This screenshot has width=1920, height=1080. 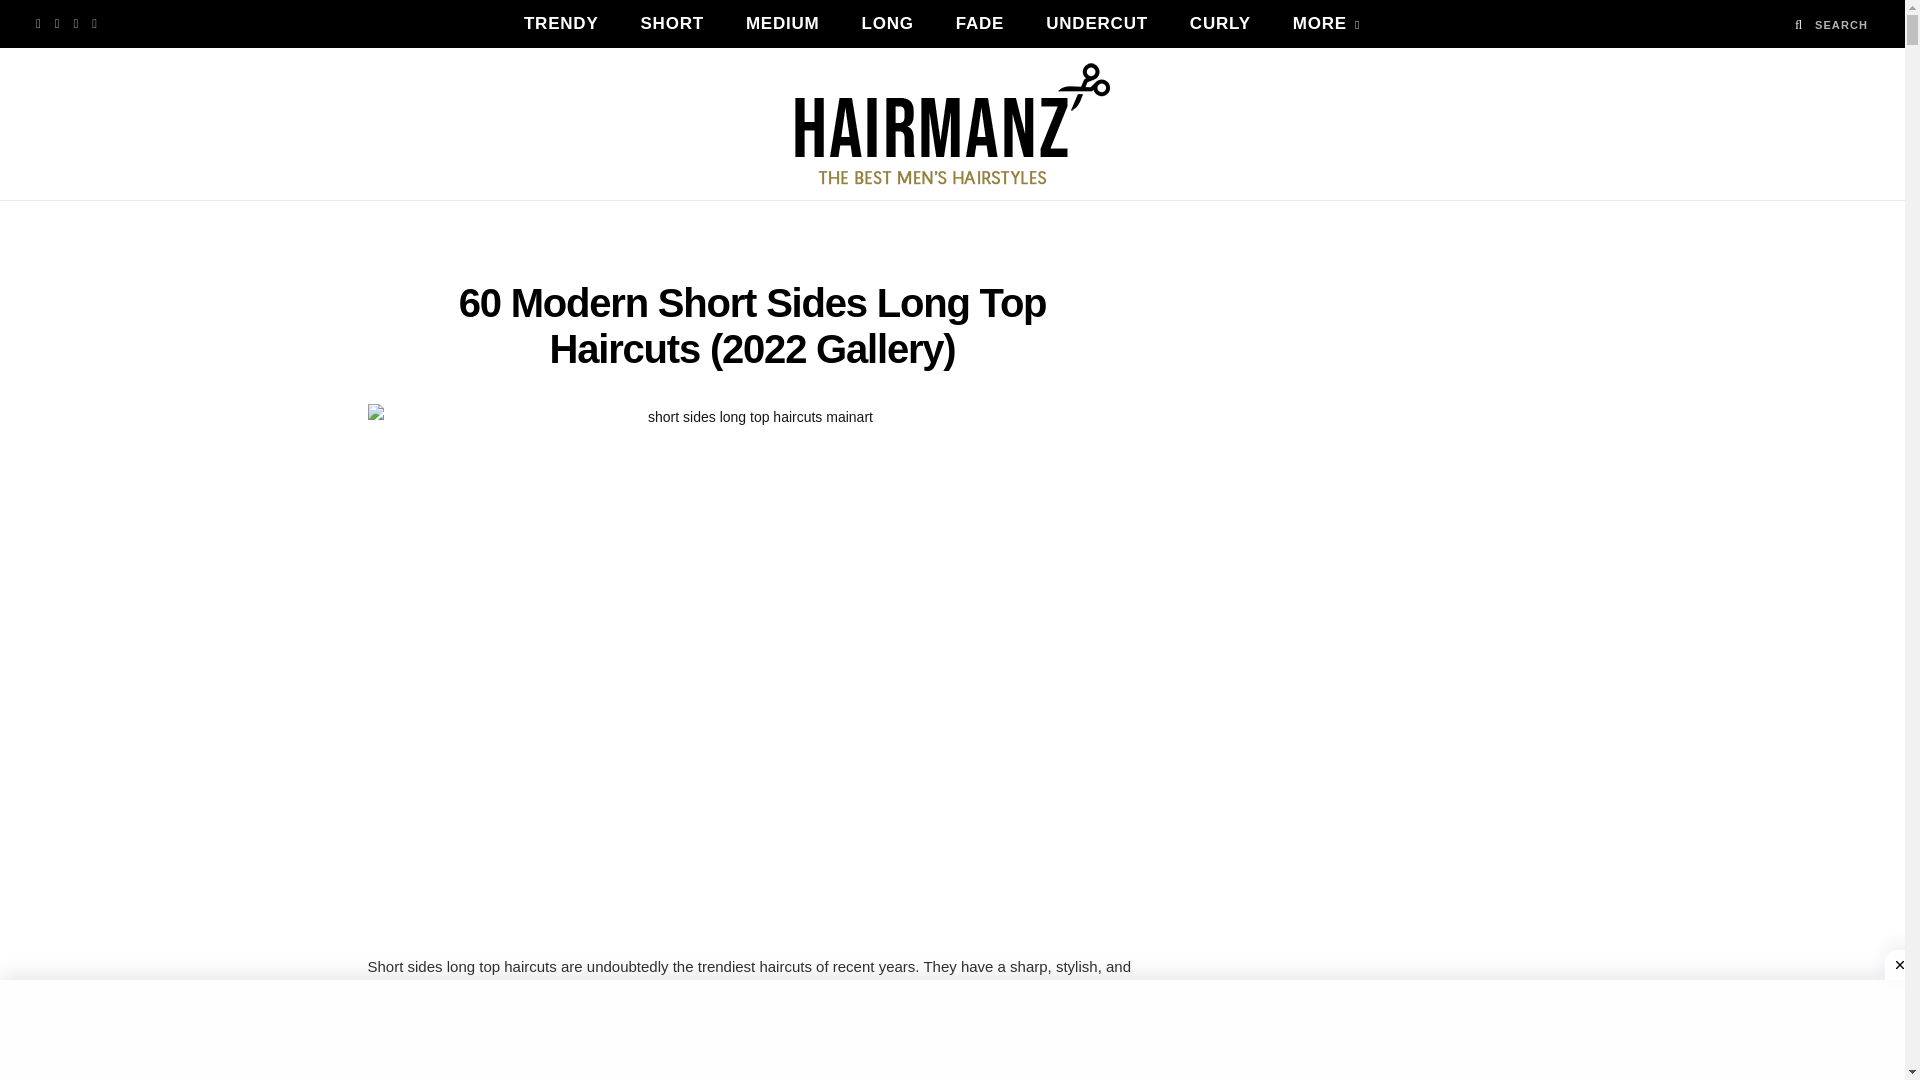 I want to click on MEDIUM, so click(x=782, y=24).